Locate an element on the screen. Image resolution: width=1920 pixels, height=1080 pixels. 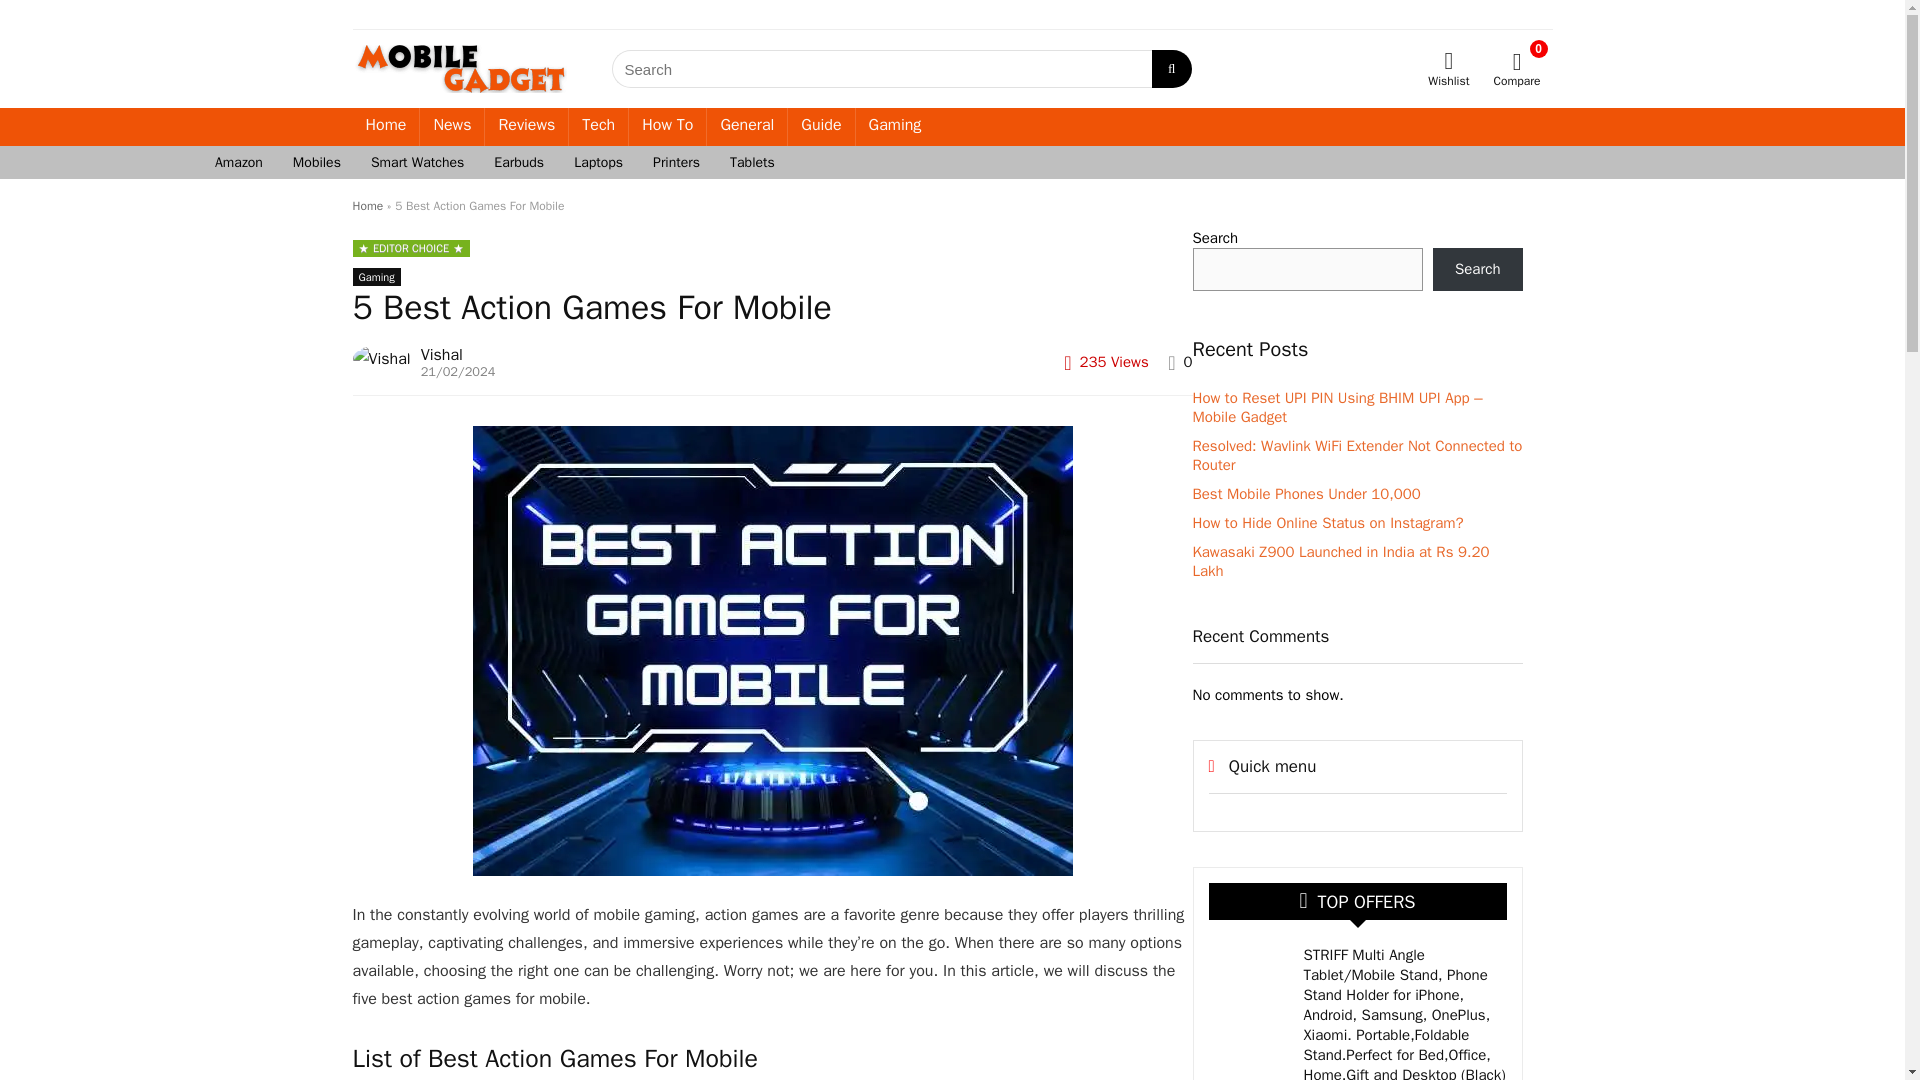
Reviews is located at coordinates (526, 126).